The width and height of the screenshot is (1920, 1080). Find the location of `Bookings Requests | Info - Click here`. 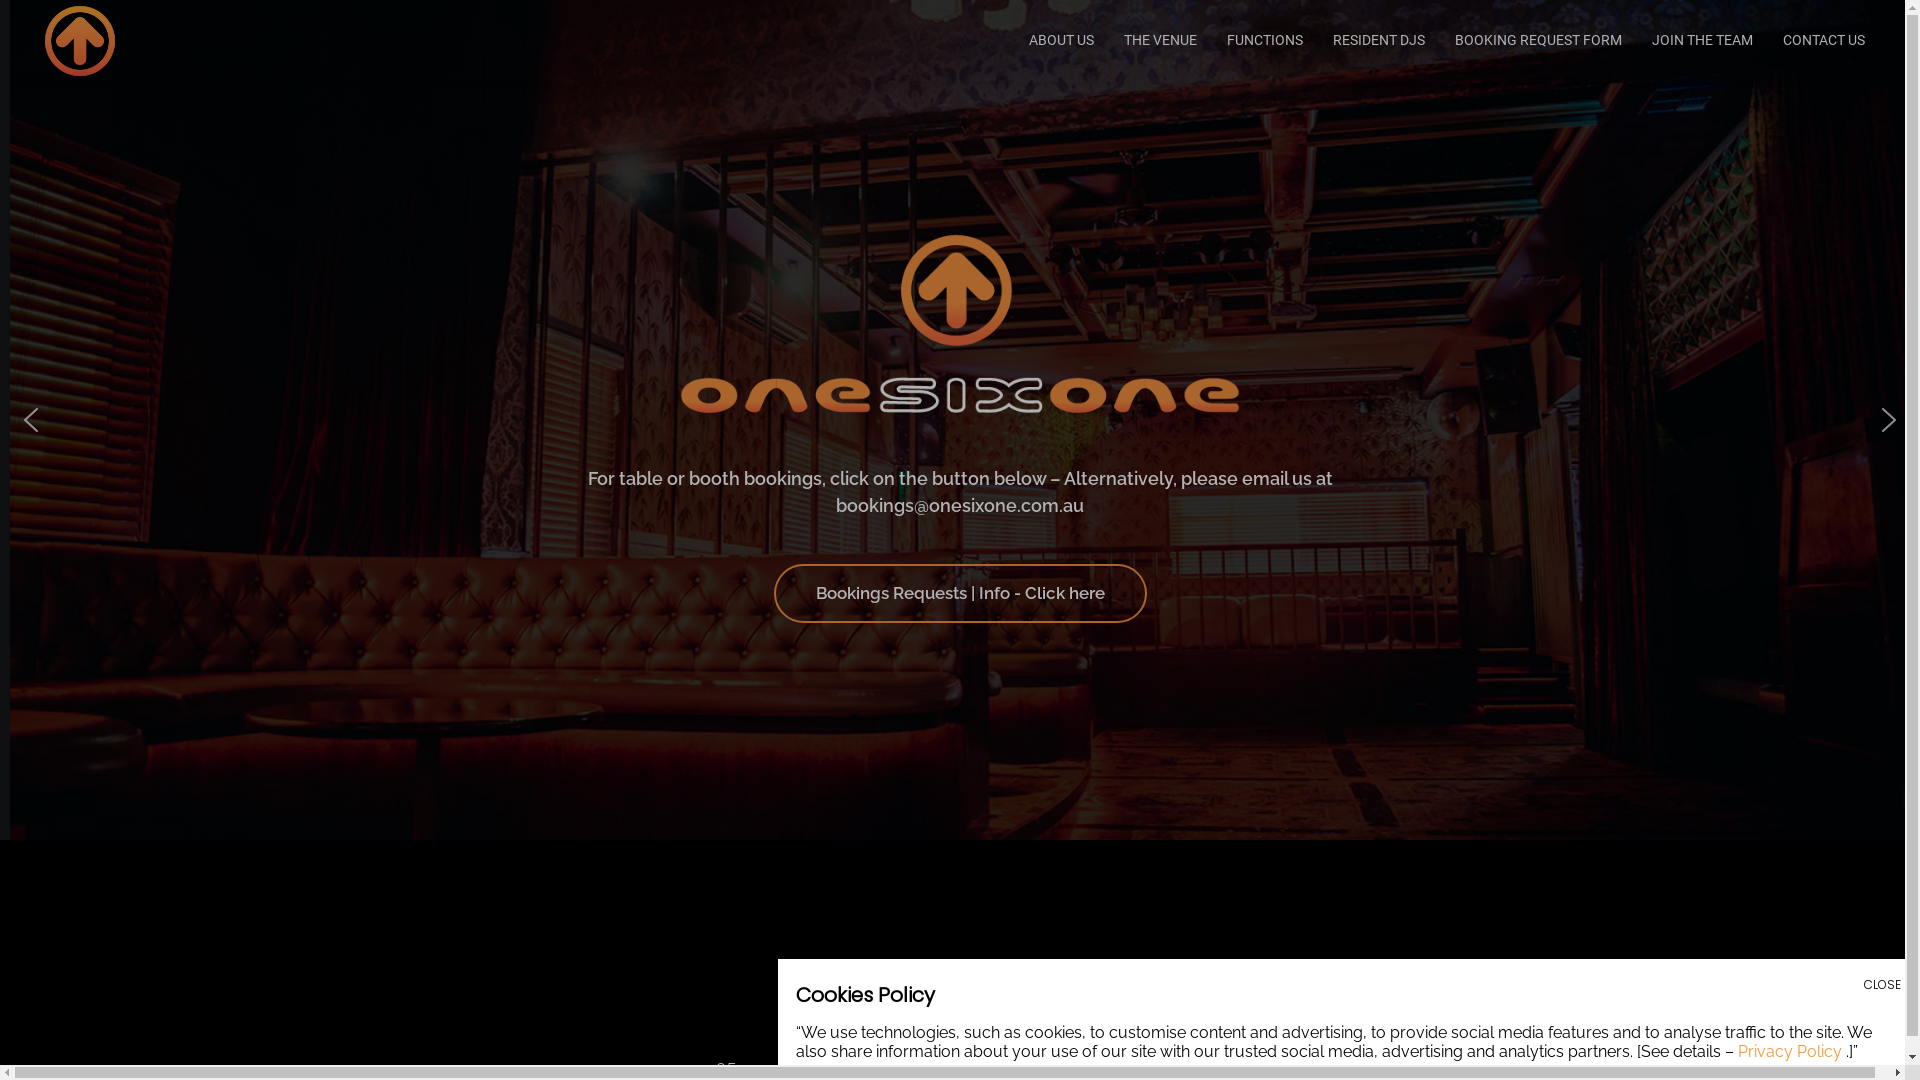

Bookings Requests | Info - Click here is located at coordinates (960, 594).